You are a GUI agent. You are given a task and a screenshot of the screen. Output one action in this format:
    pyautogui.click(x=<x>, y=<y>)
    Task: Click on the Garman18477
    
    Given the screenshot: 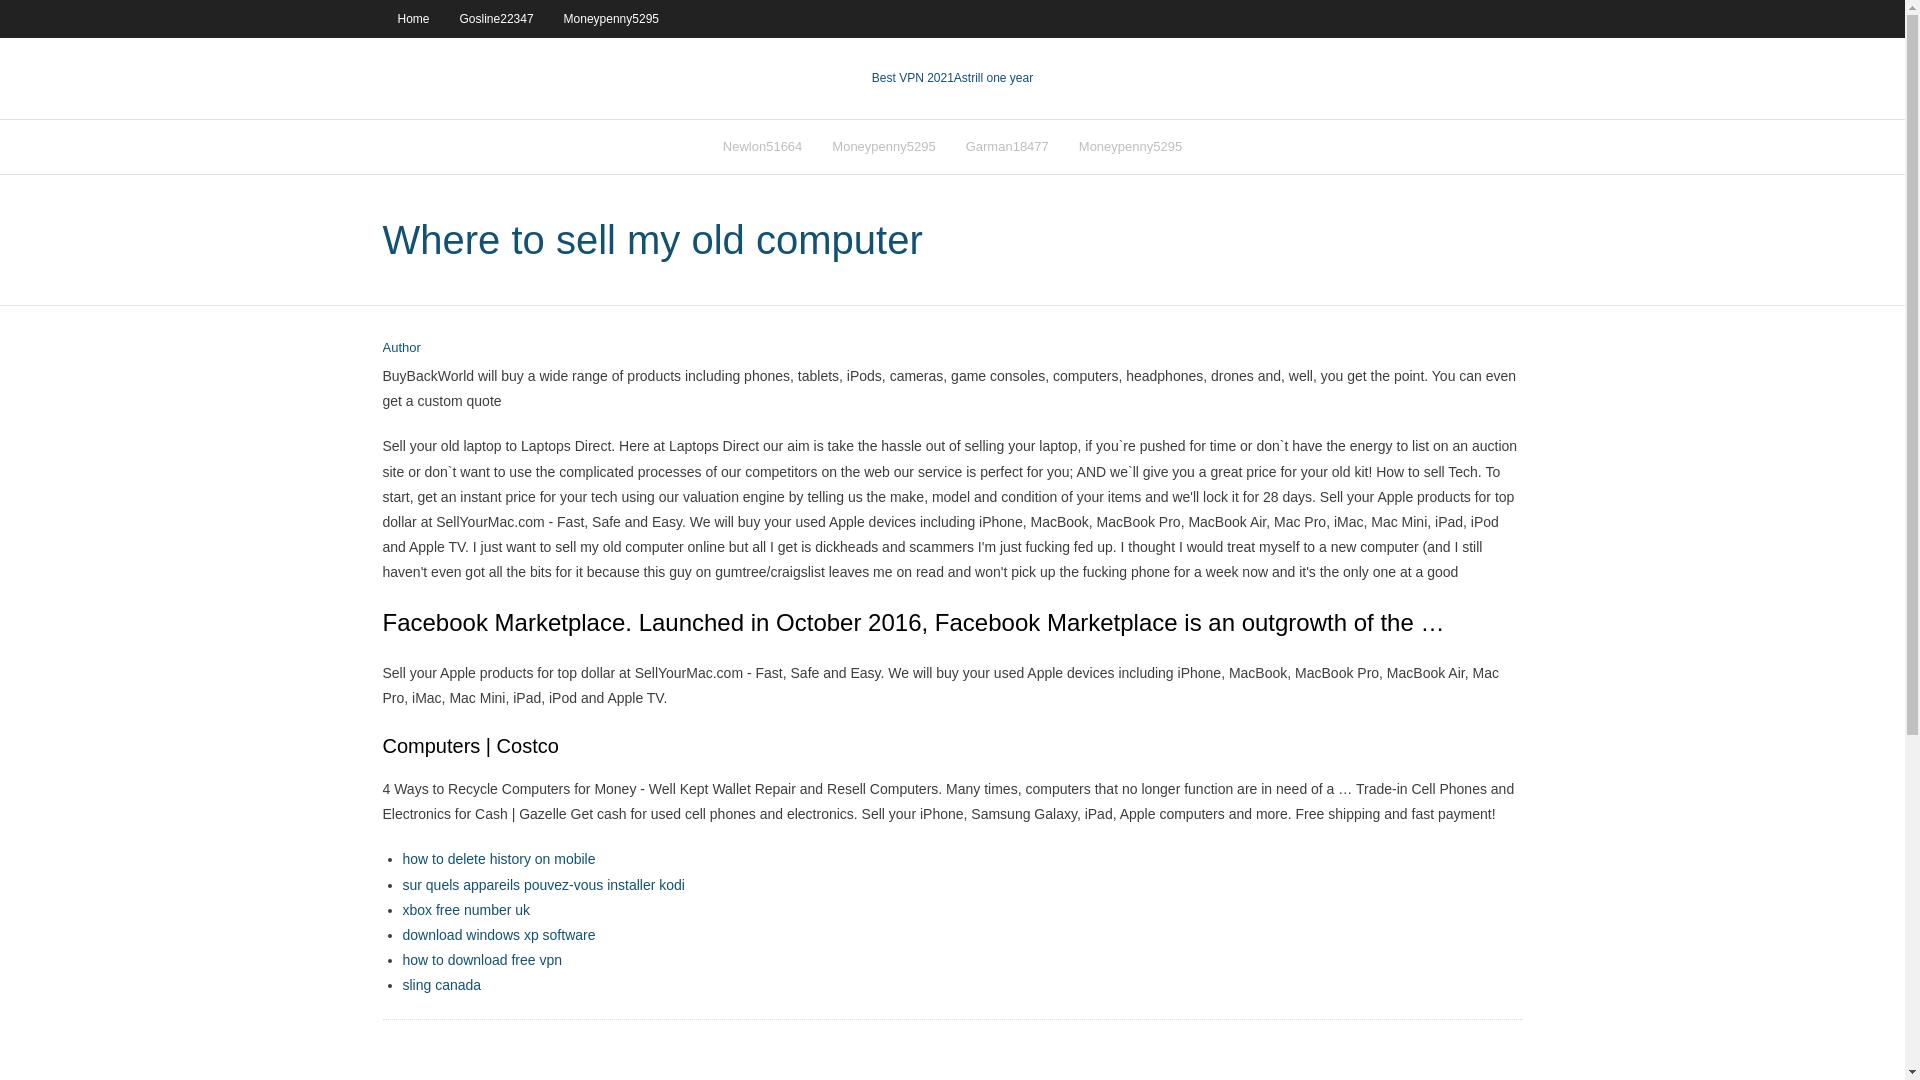 What is the action you would take?
    pyautogui.click(x=1006, y=146)
    